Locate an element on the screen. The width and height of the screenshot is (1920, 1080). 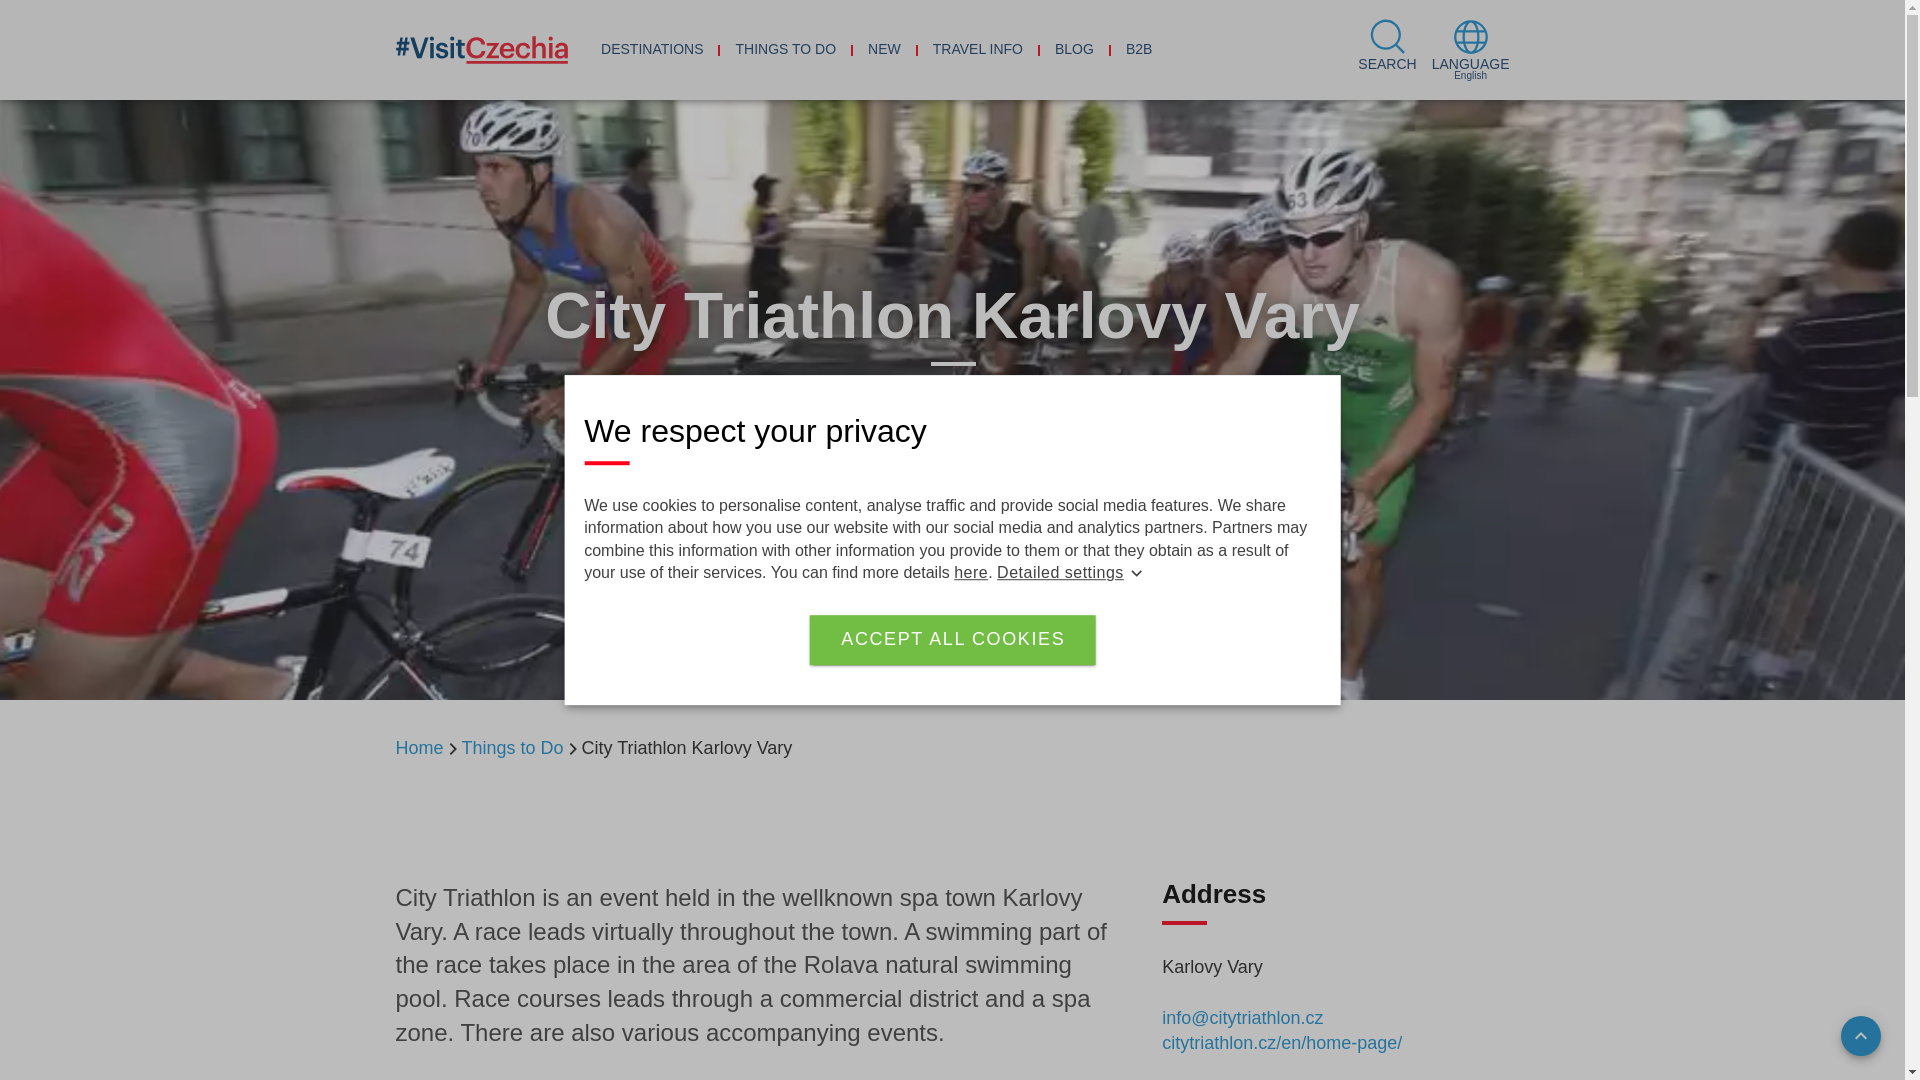
Things to Do is located at coordinates (513, 748).